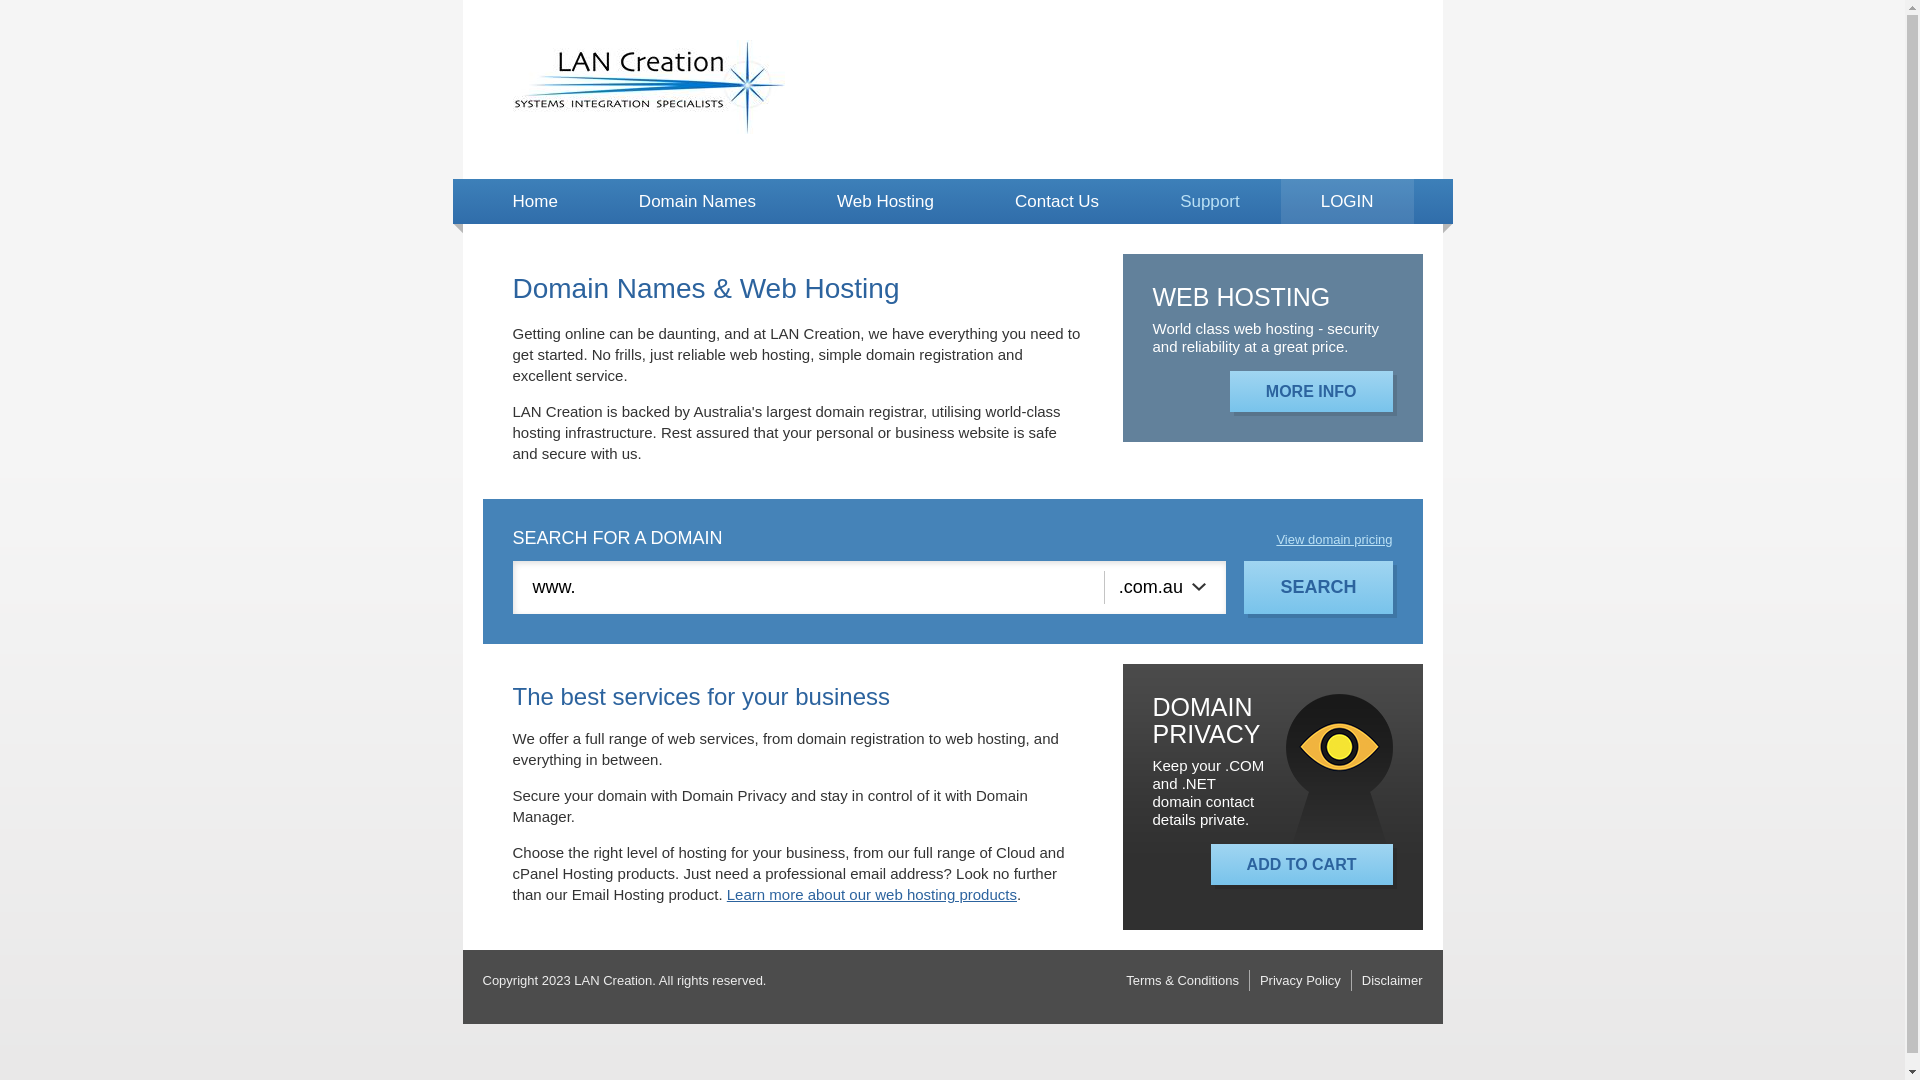 The image size is (1920, 1080). I want to click on Support, so click(1210, 202).